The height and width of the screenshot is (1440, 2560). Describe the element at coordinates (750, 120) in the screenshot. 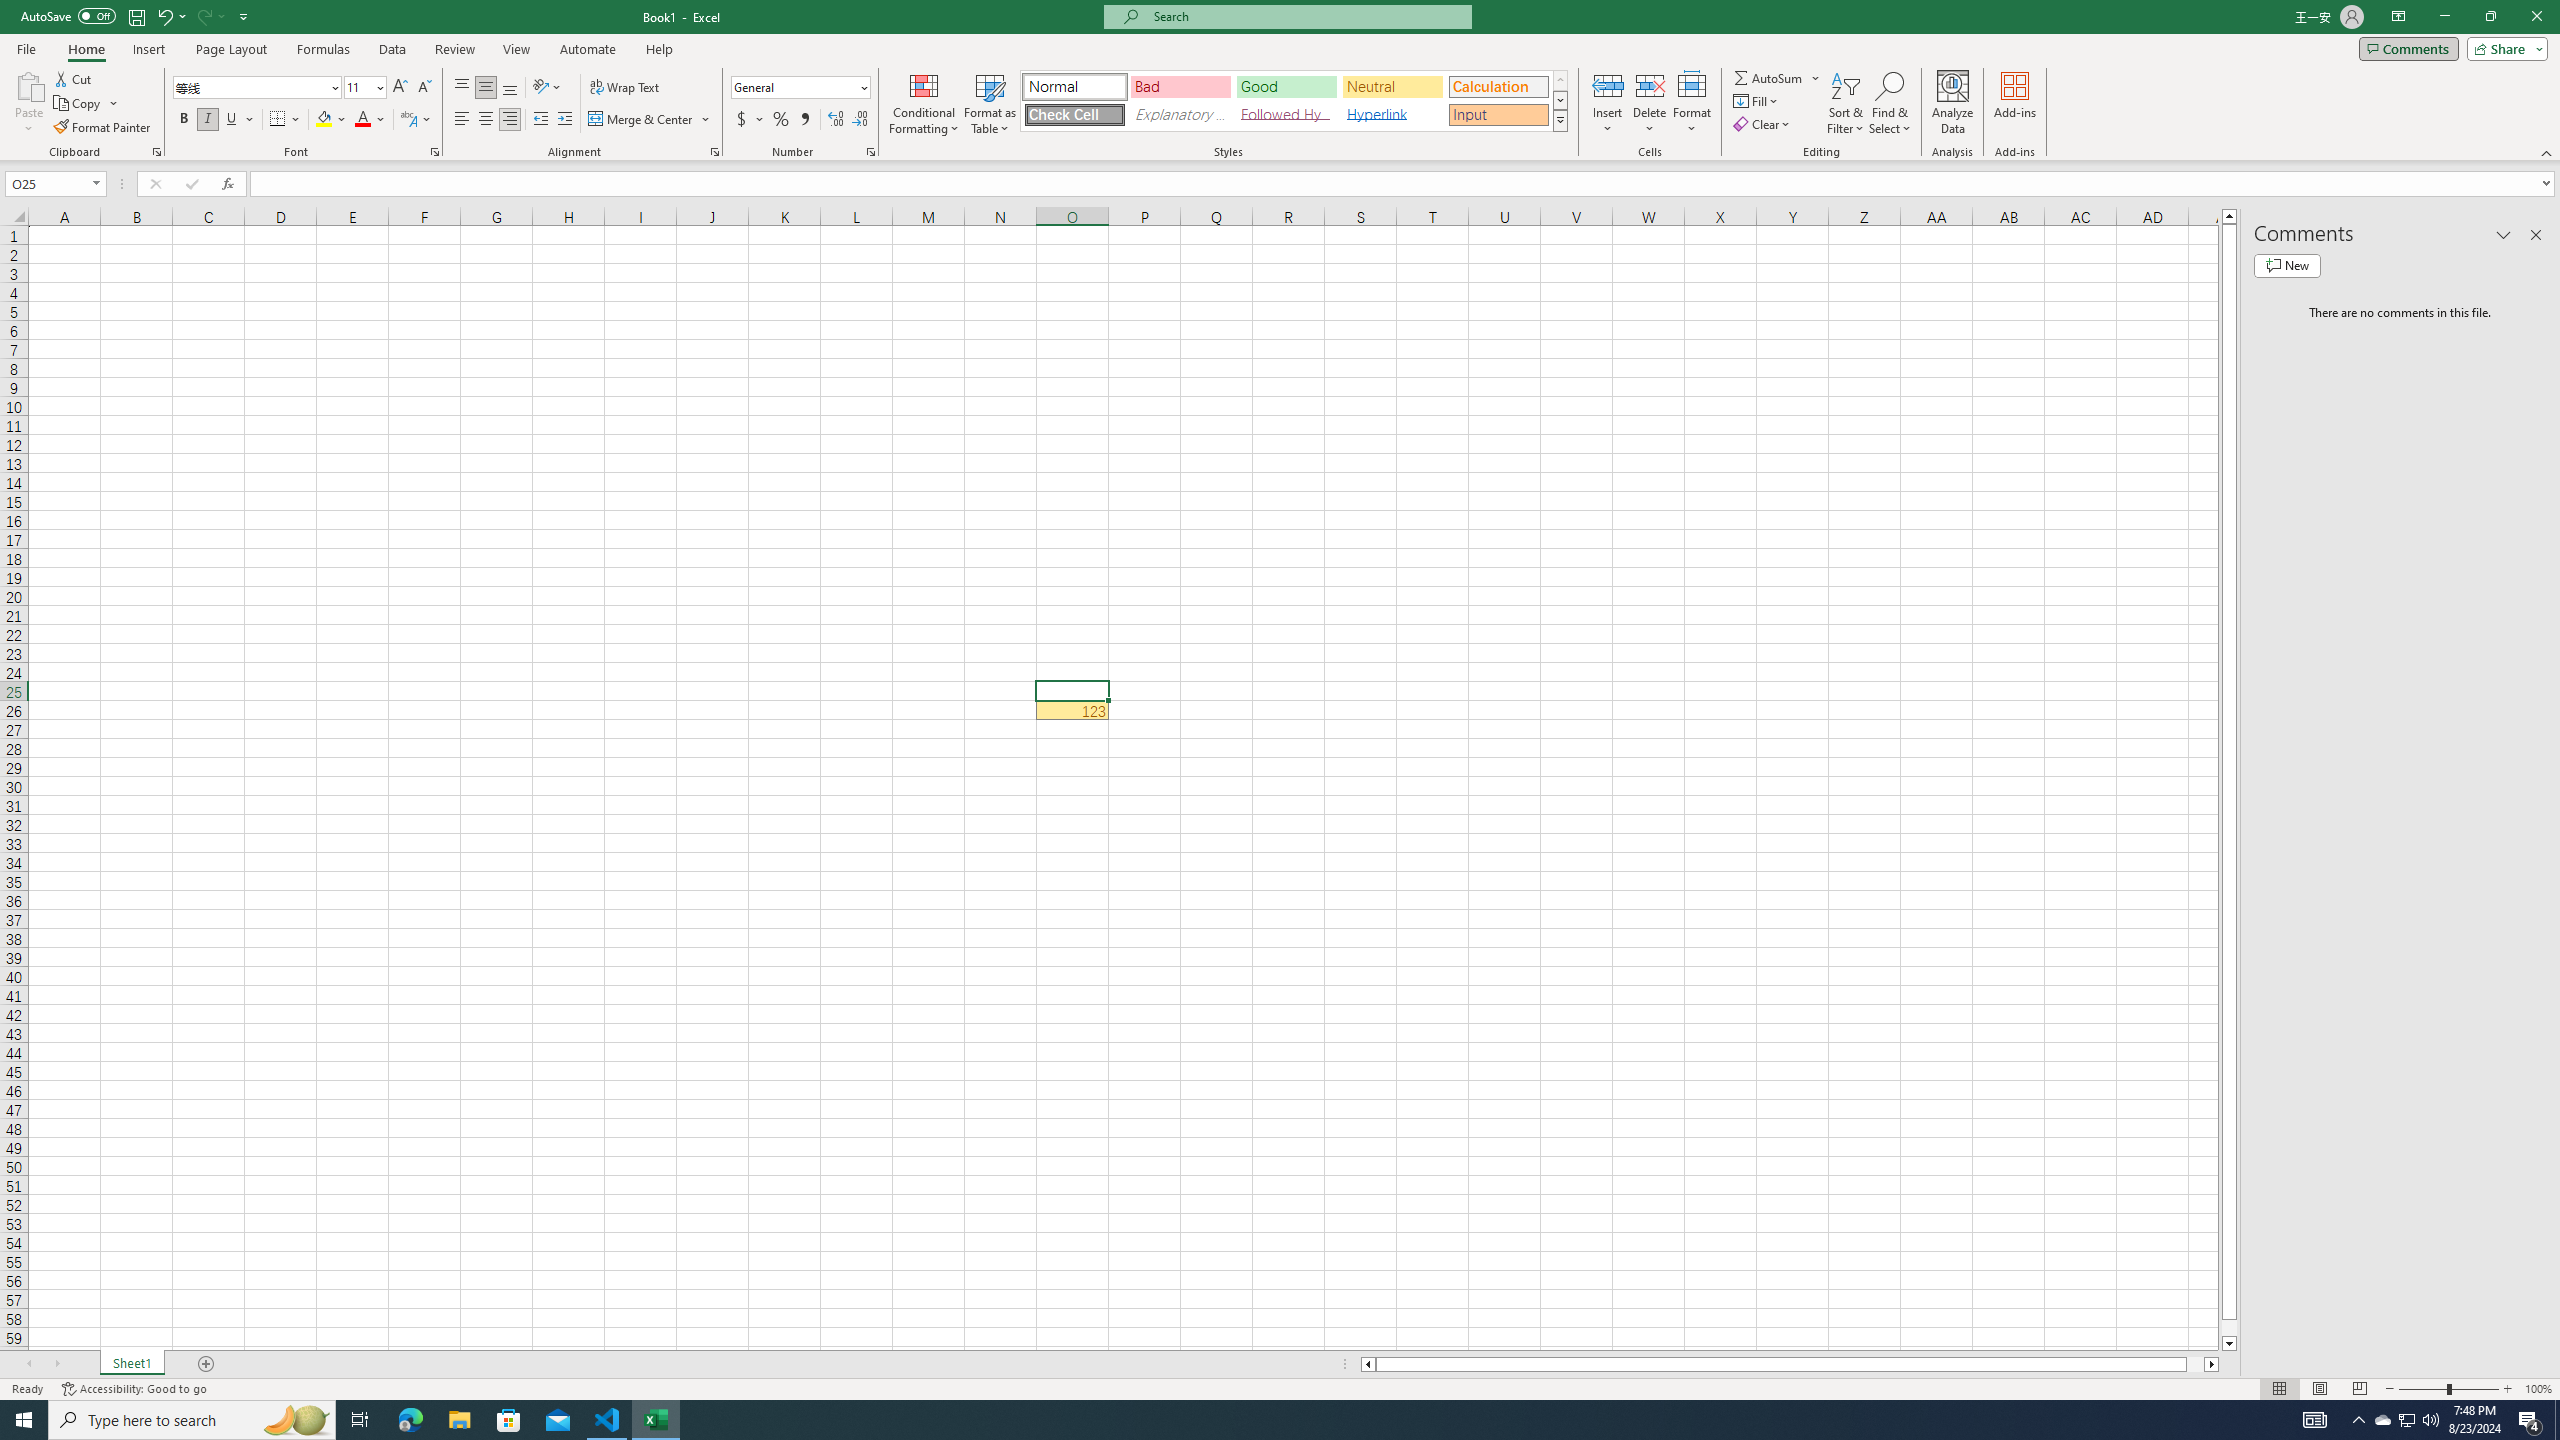

I see `Accounting Number Format` at that location.